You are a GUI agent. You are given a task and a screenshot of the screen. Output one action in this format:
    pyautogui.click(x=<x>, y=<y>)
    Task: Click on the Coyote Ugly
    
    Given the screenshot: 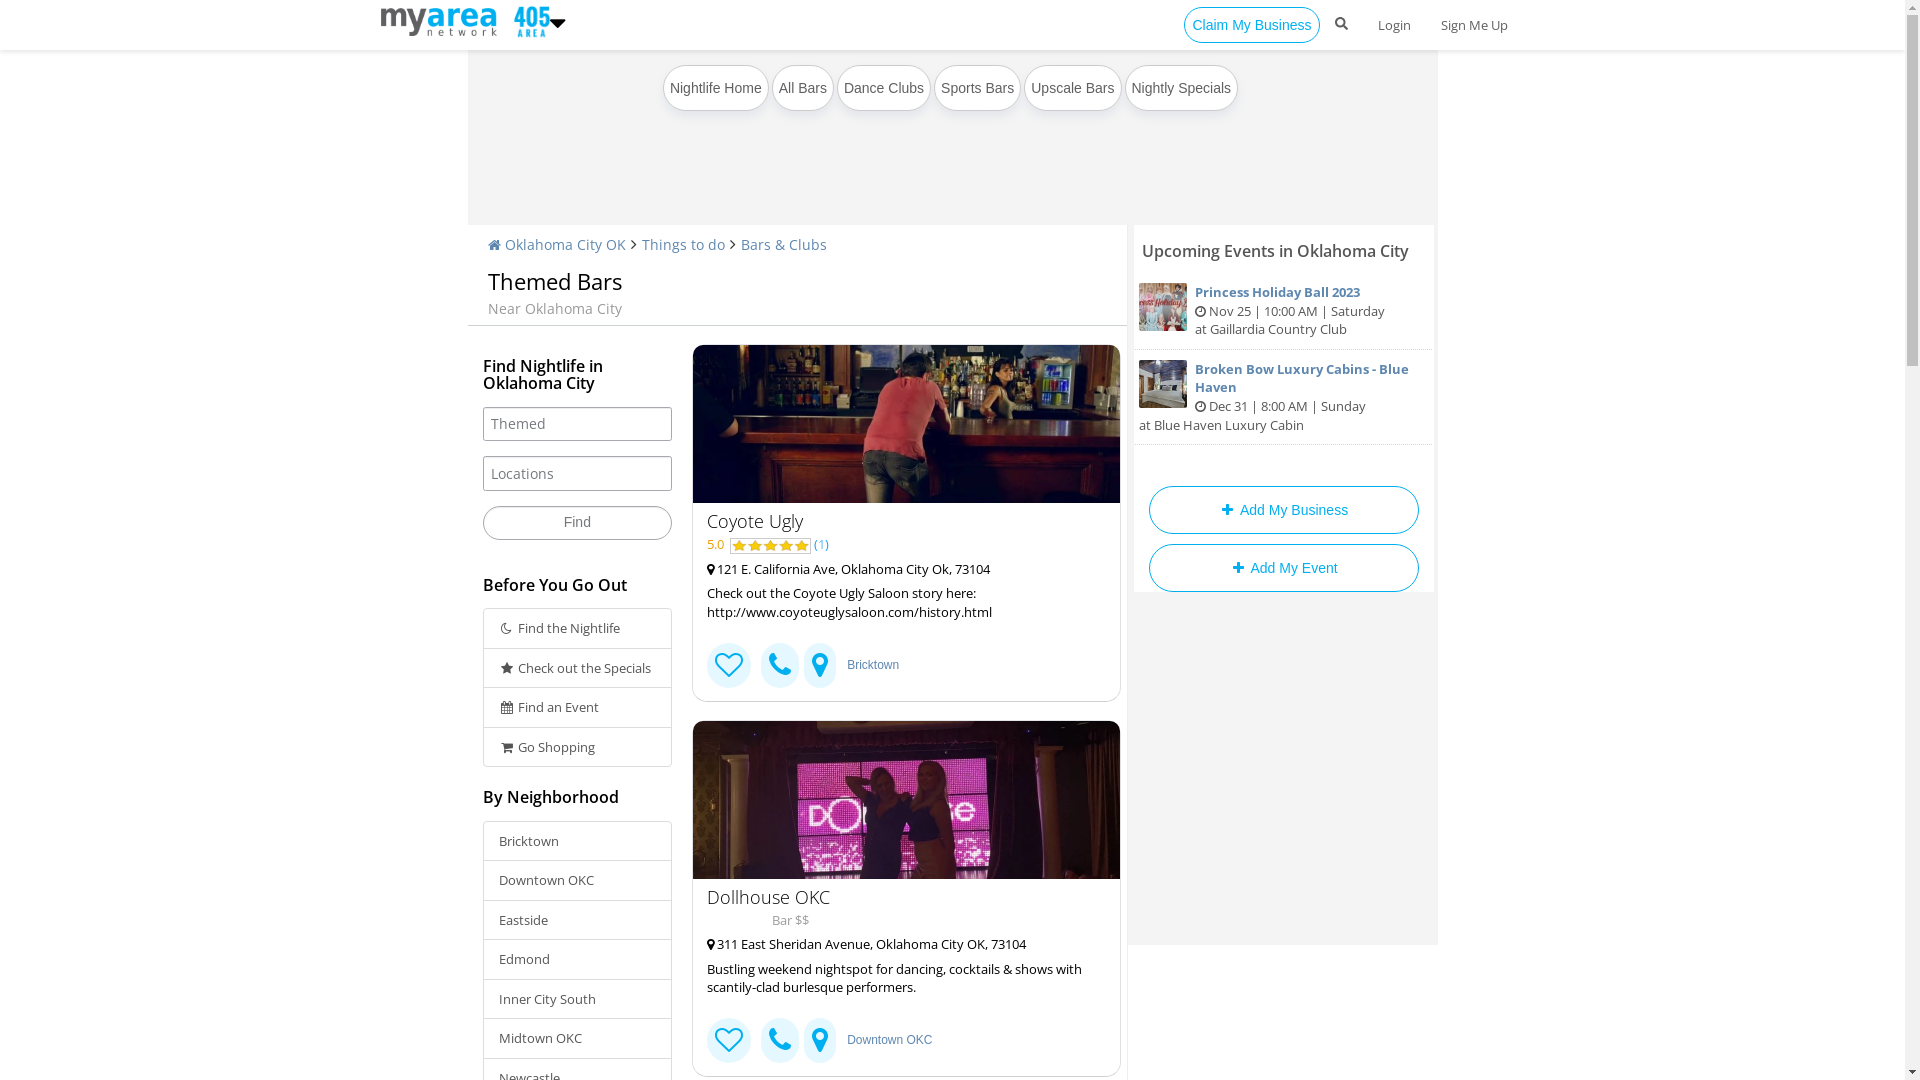 What is the action you would take?
    pyautogui.click(x=906, y=424)
    